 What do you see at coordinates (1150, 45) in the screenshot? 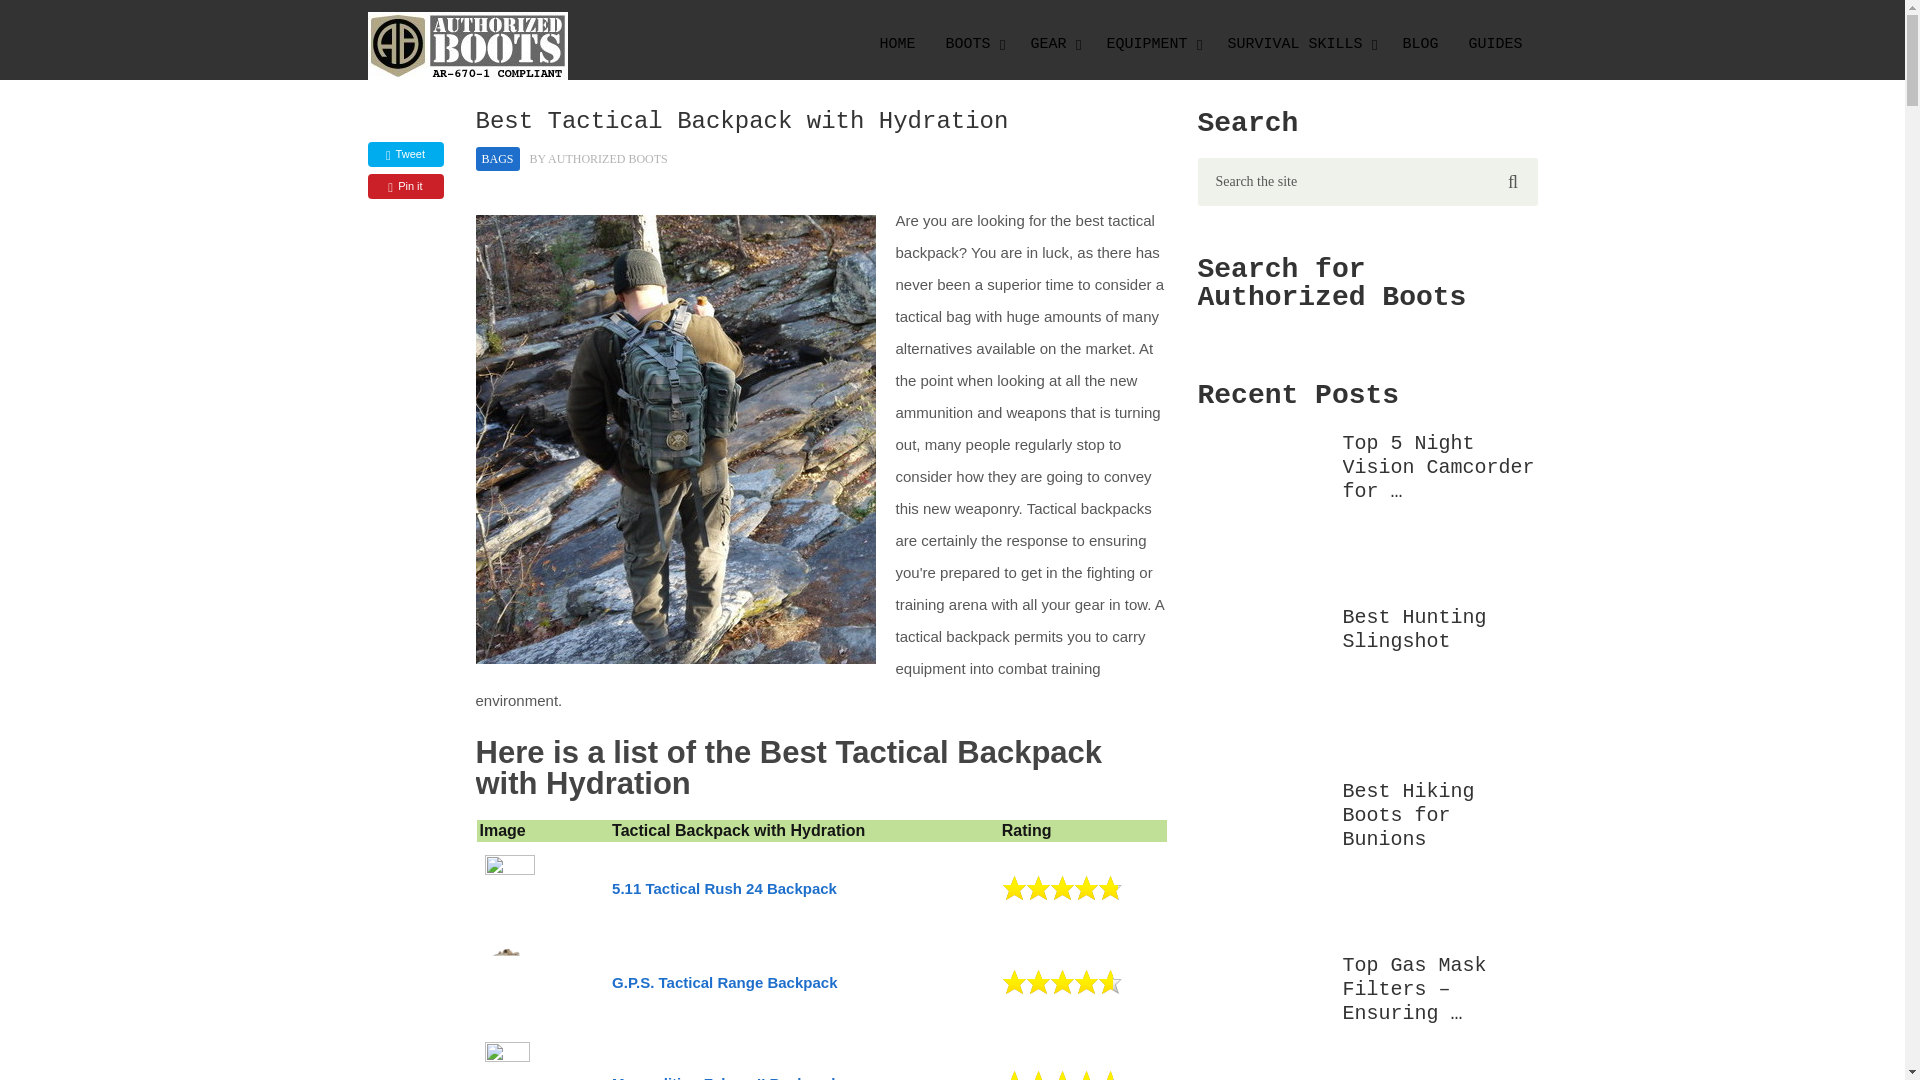
I see `EQUIPMENT` at bounding box center [1150, 45].